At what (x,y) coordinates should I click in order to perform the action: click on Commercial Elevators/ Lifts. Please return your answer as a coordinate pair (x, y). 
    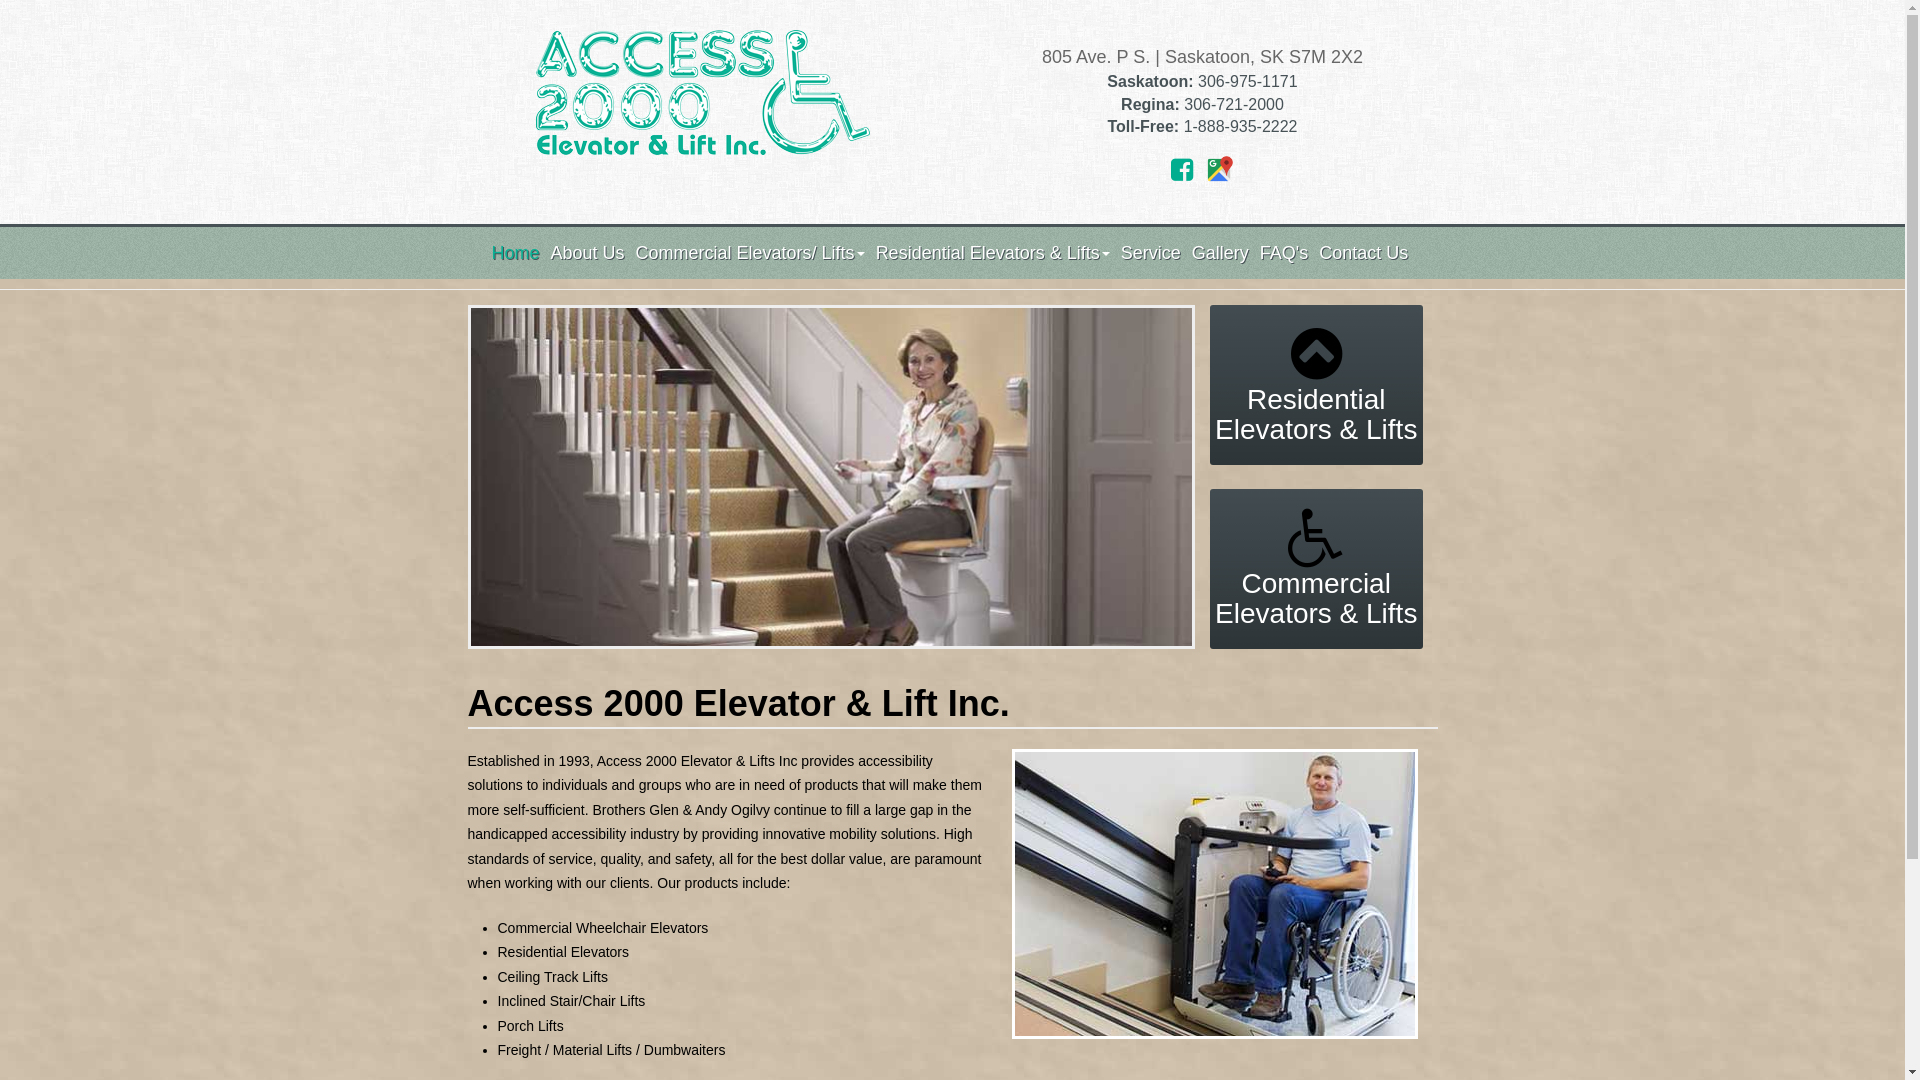
    Looking at the image, I should click on (748, 253).